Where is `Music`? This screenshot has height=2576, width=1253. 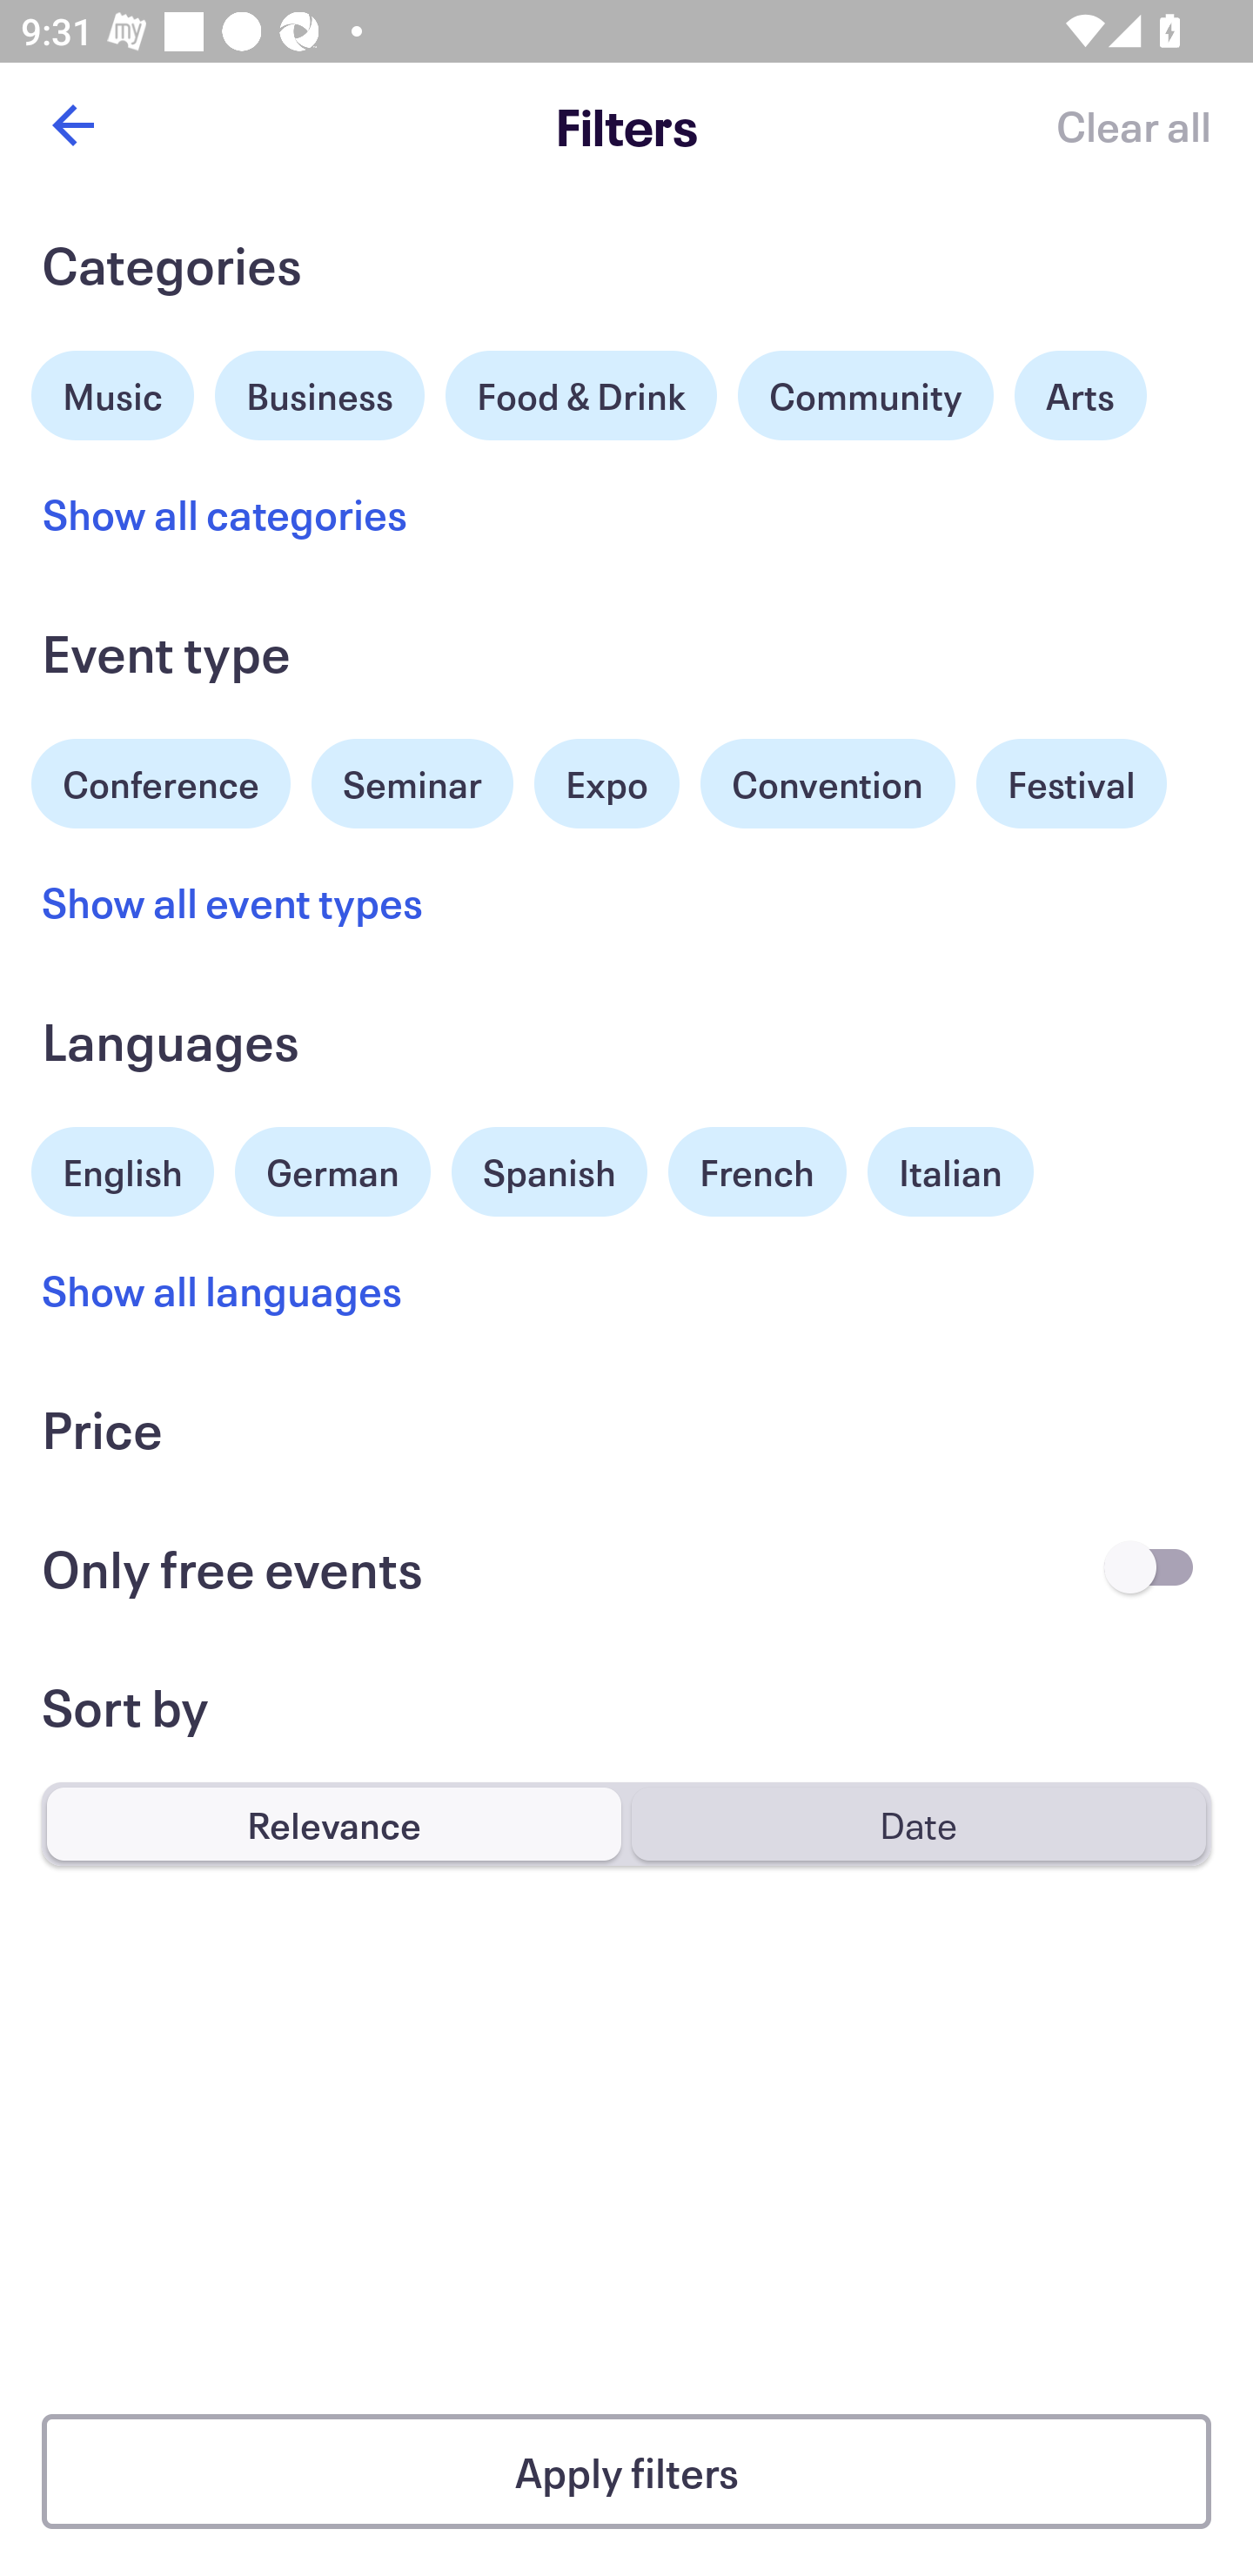
Music is located at coordinates (113, 392).